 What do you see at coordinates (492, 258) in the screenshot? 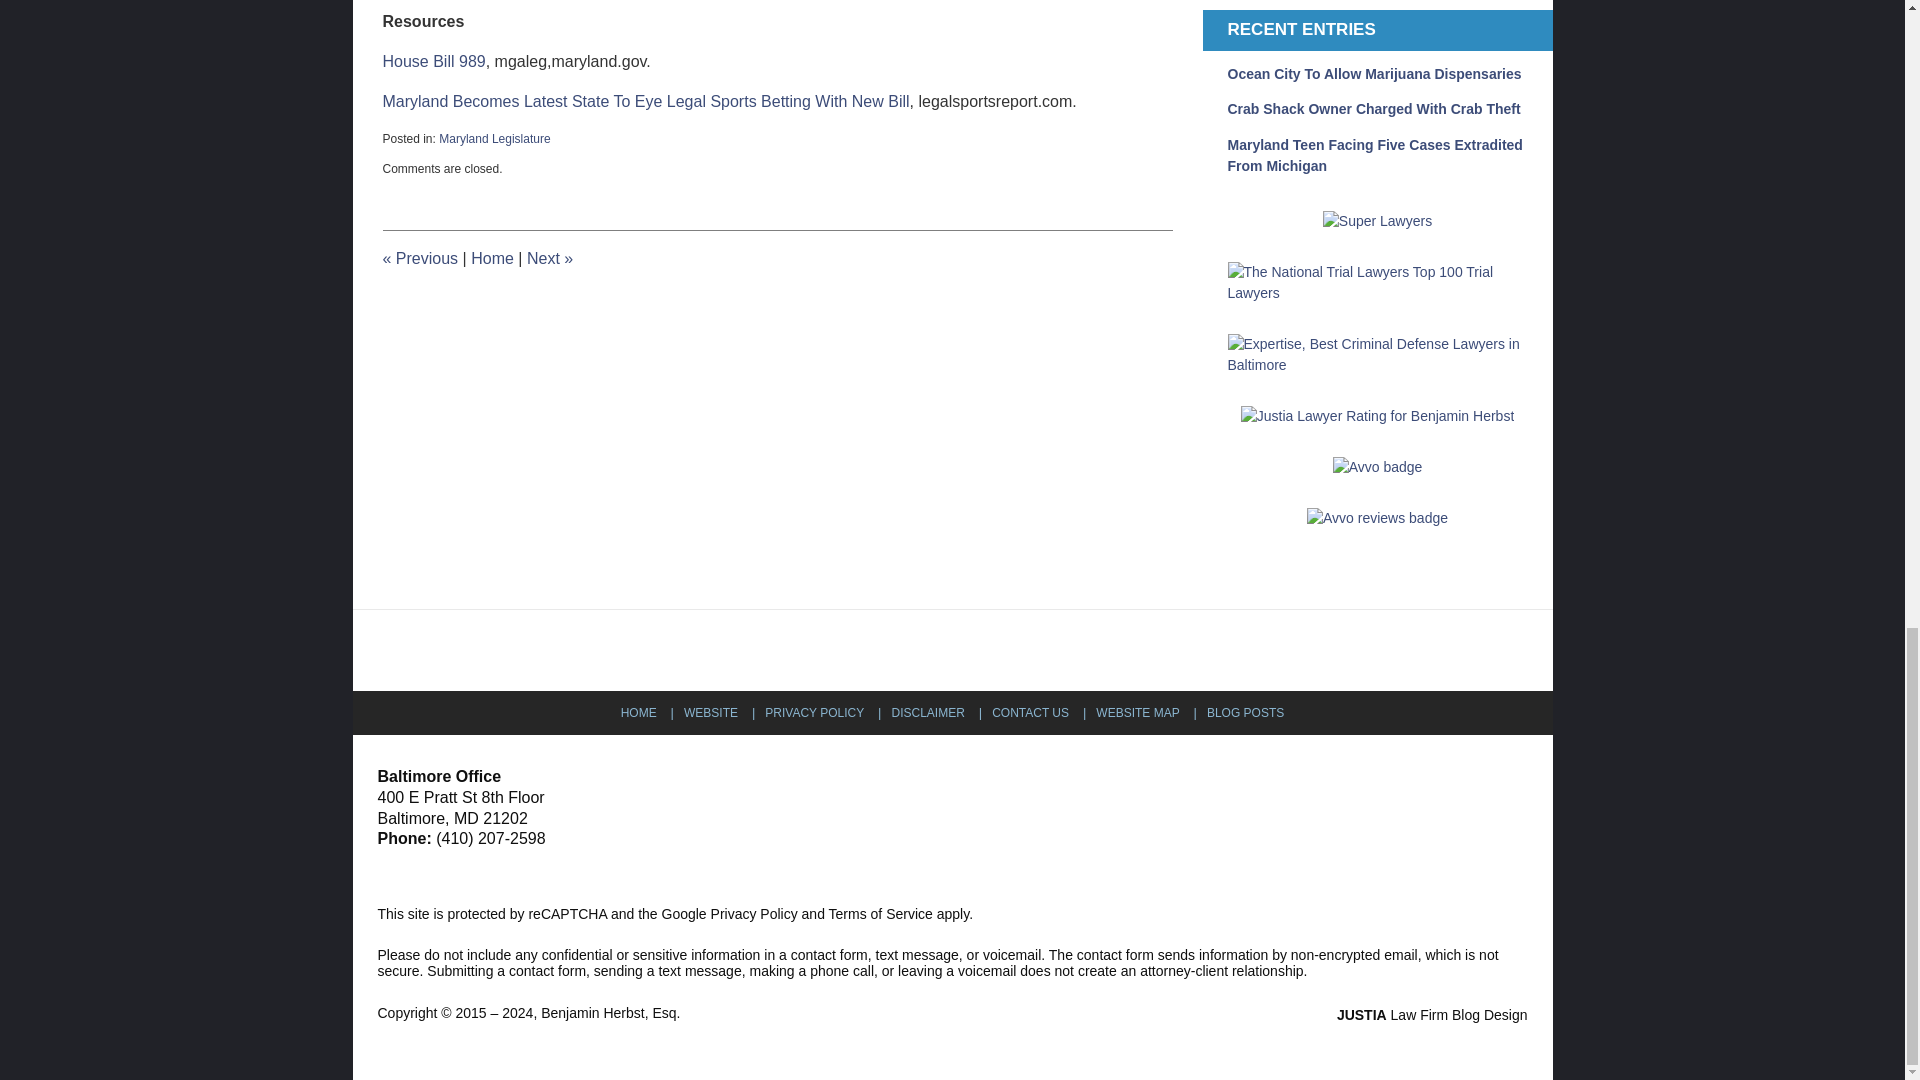
I see `Home` at bounding box center [492, 258].